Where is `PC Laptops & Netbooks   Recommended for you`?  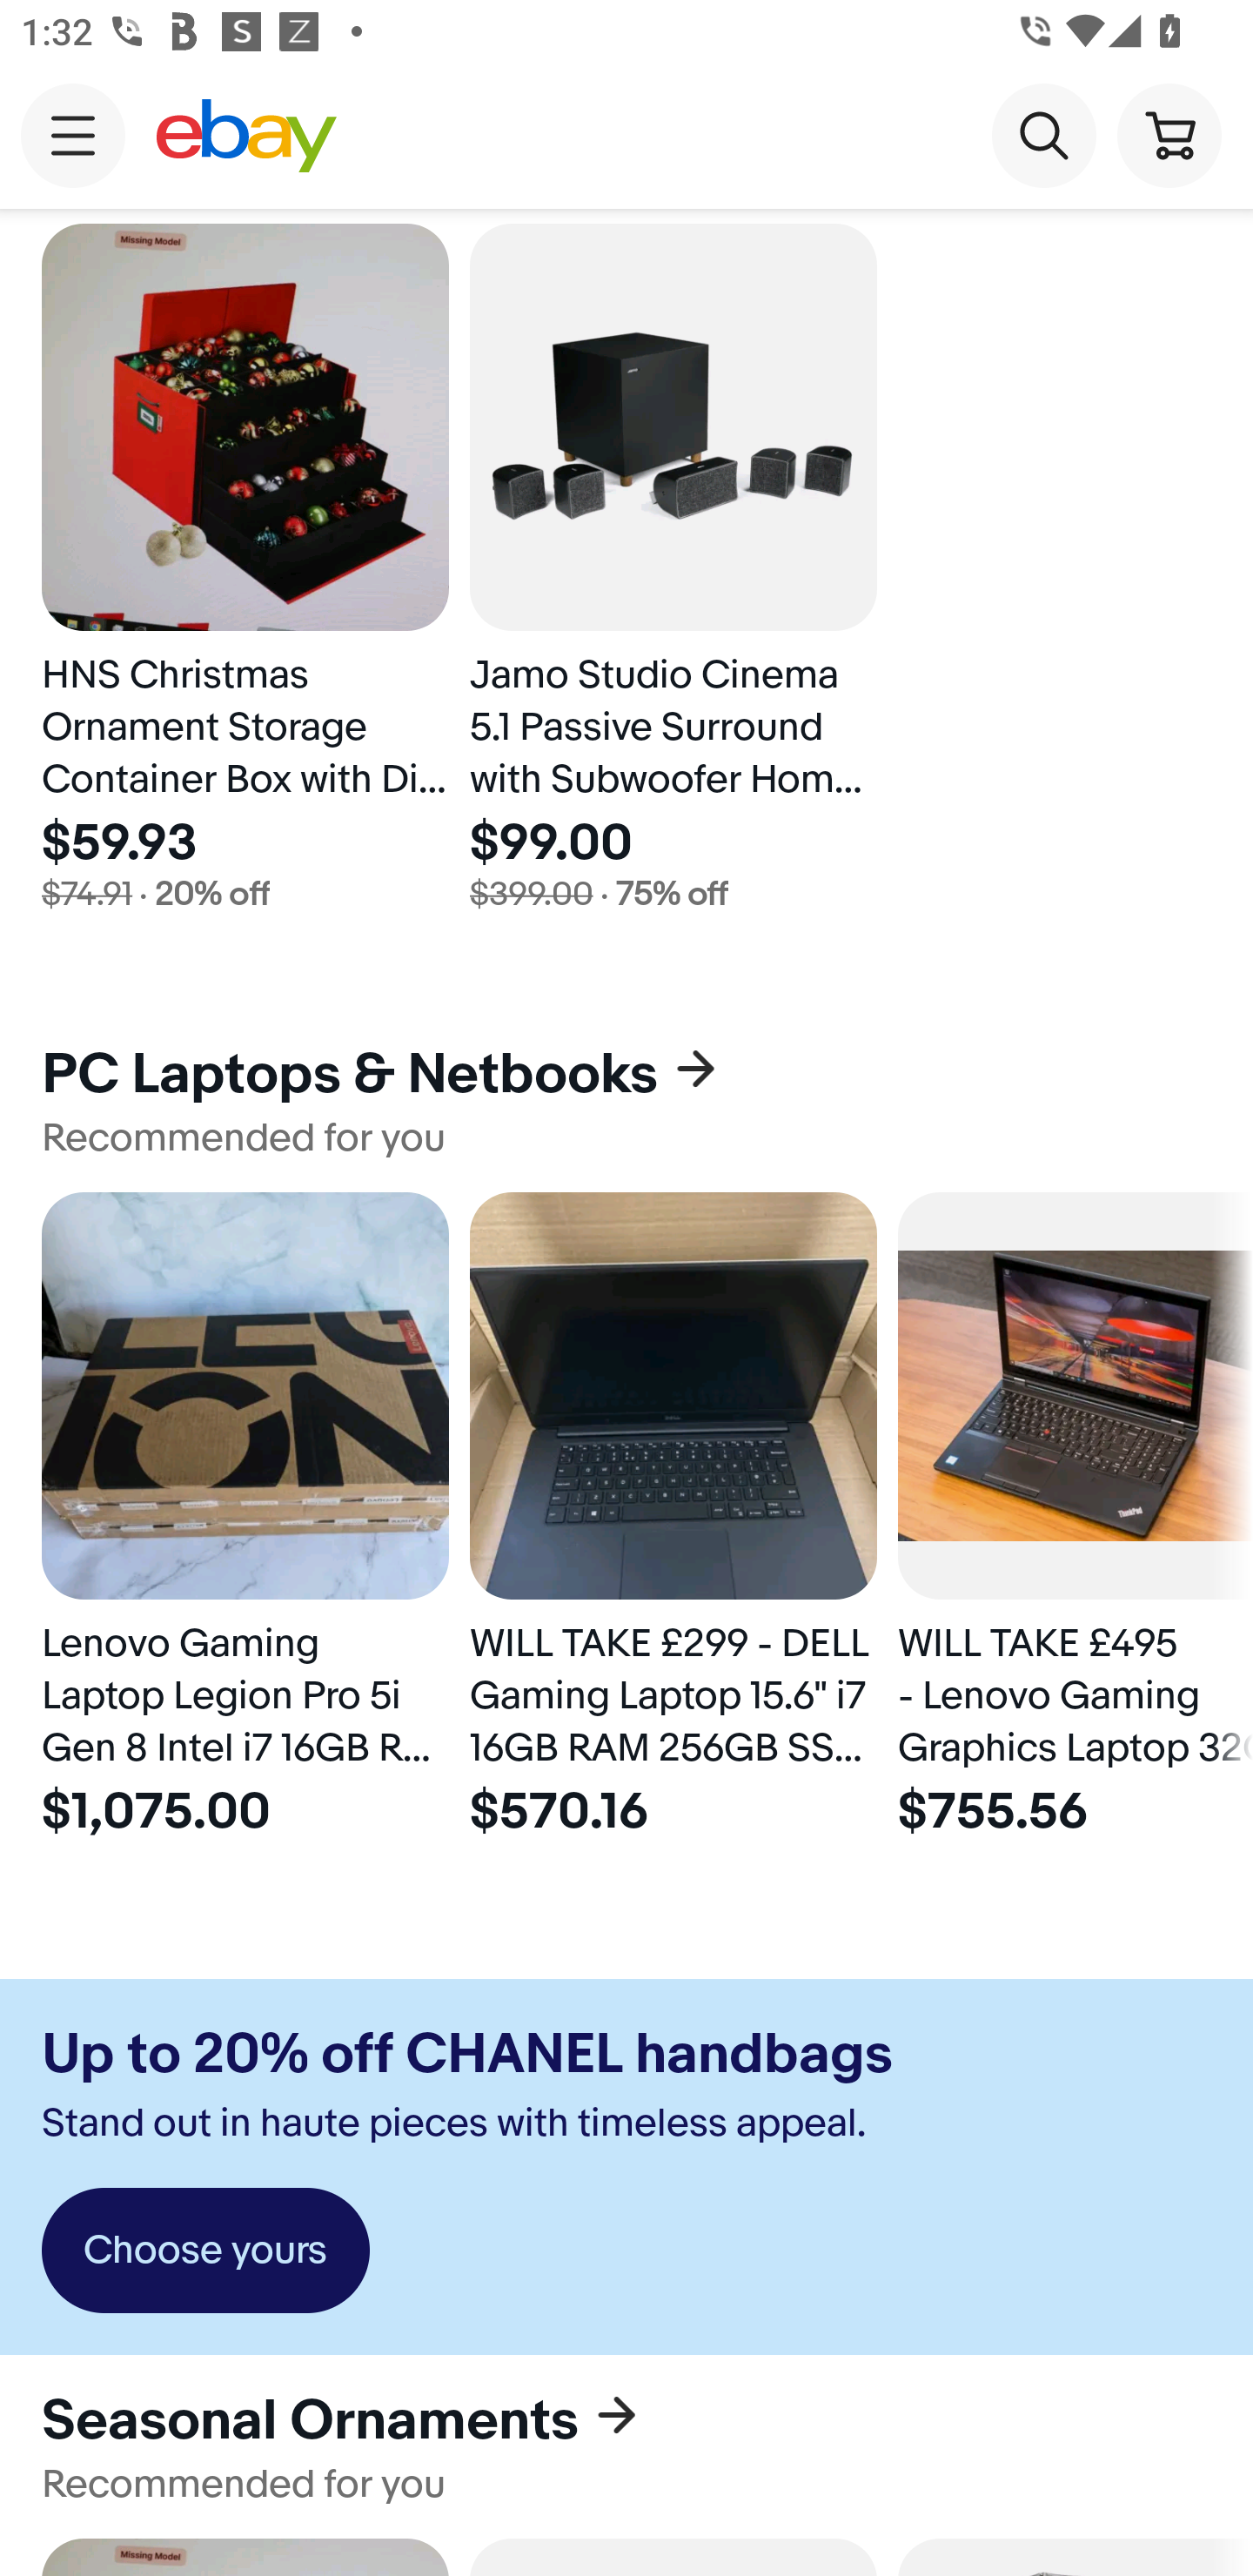 PC Laptops & Netbooks   Recommended for you is located at coordinates (626, 1101).